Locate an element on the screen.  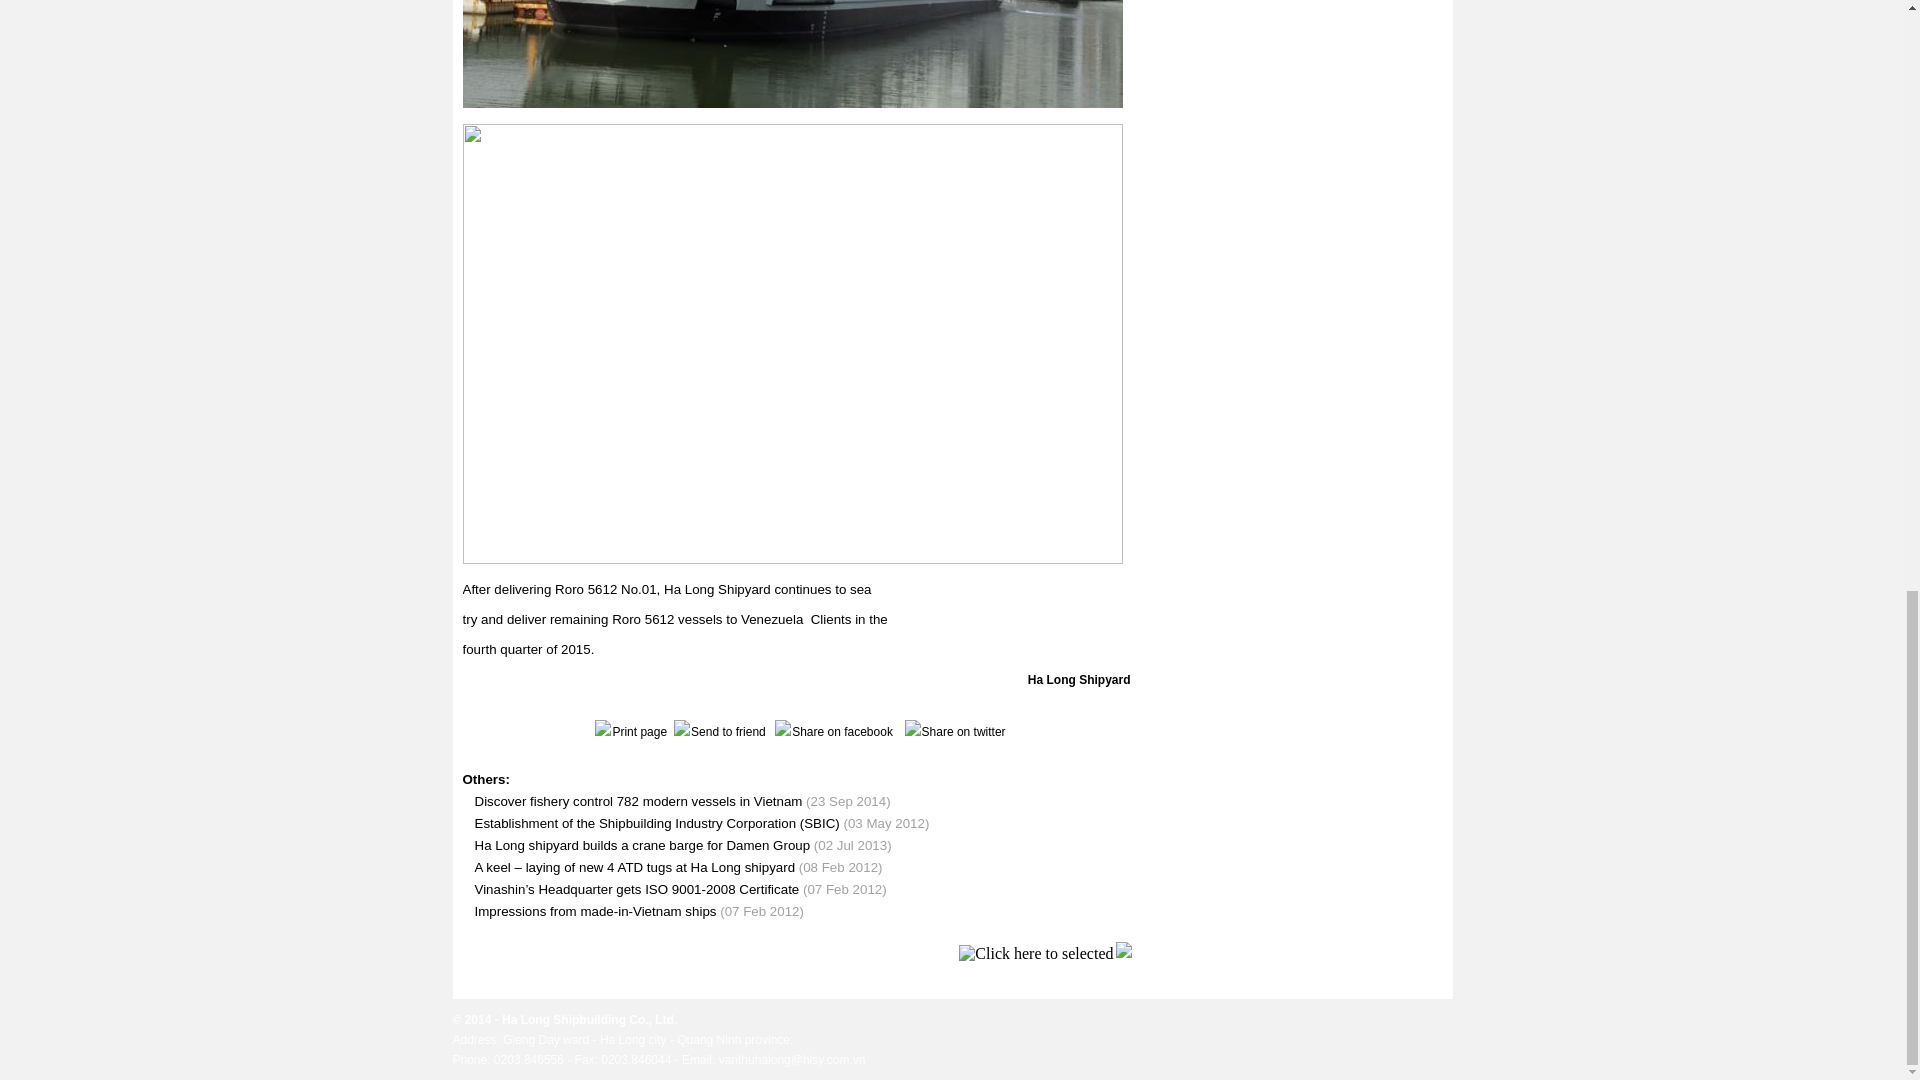
Print page is located at coordinates (628, 731).